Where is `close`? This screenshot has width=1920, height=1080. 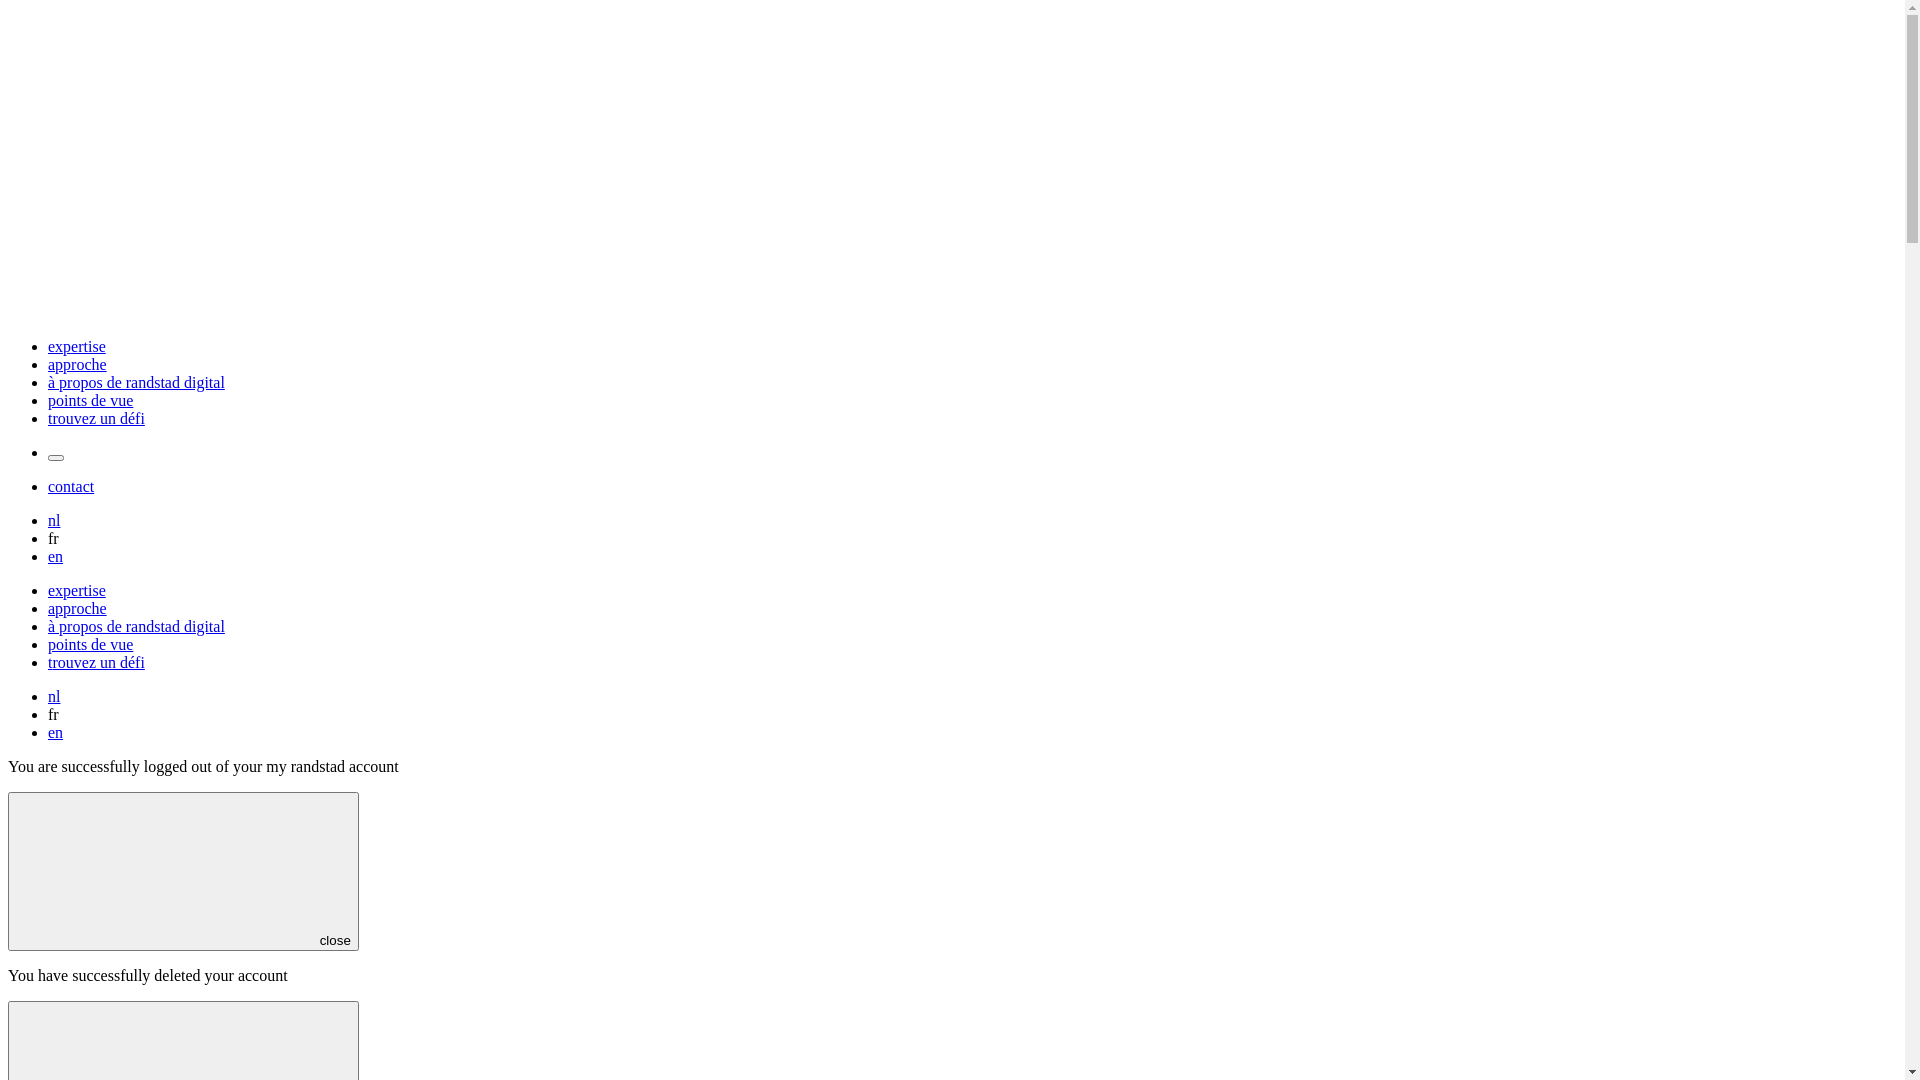
close is located at coordinates (184, 872).